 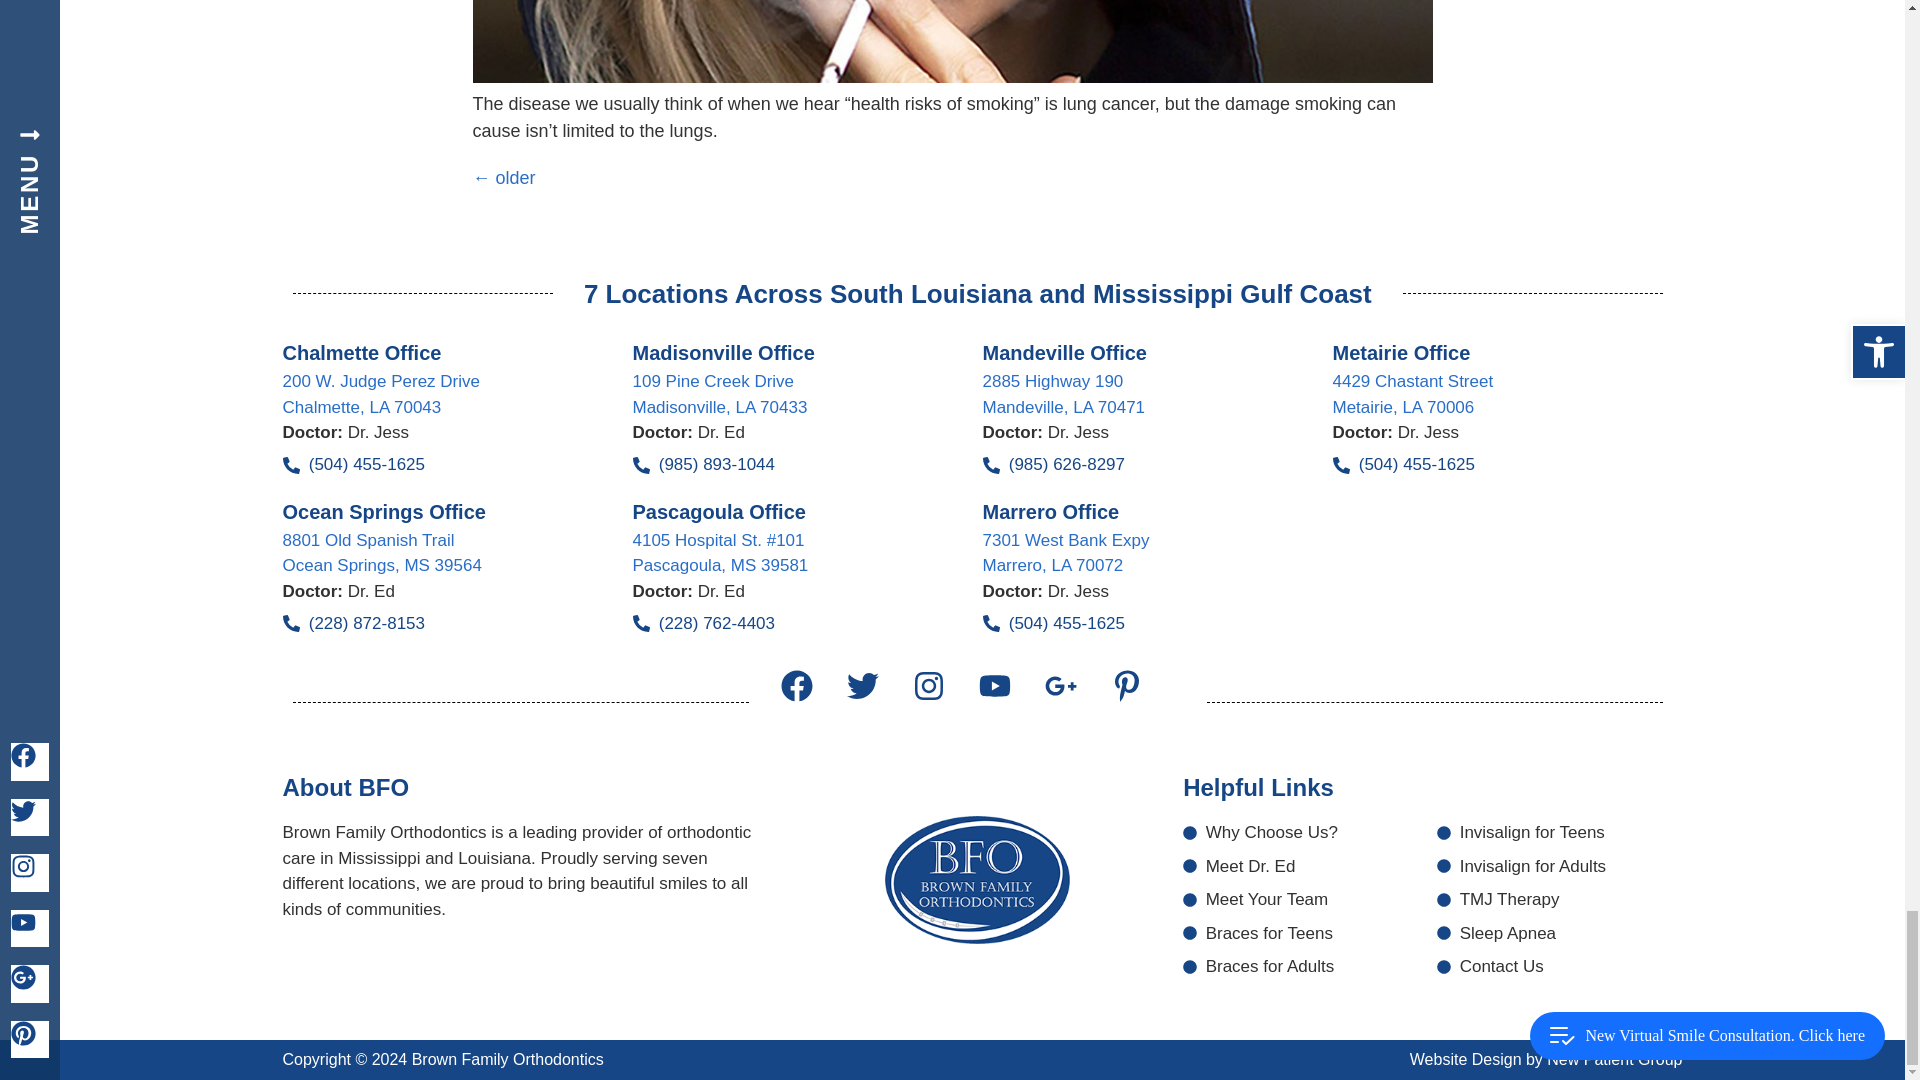 I want to click on Open this Address on Google Maps, so click(x=382, y=553).